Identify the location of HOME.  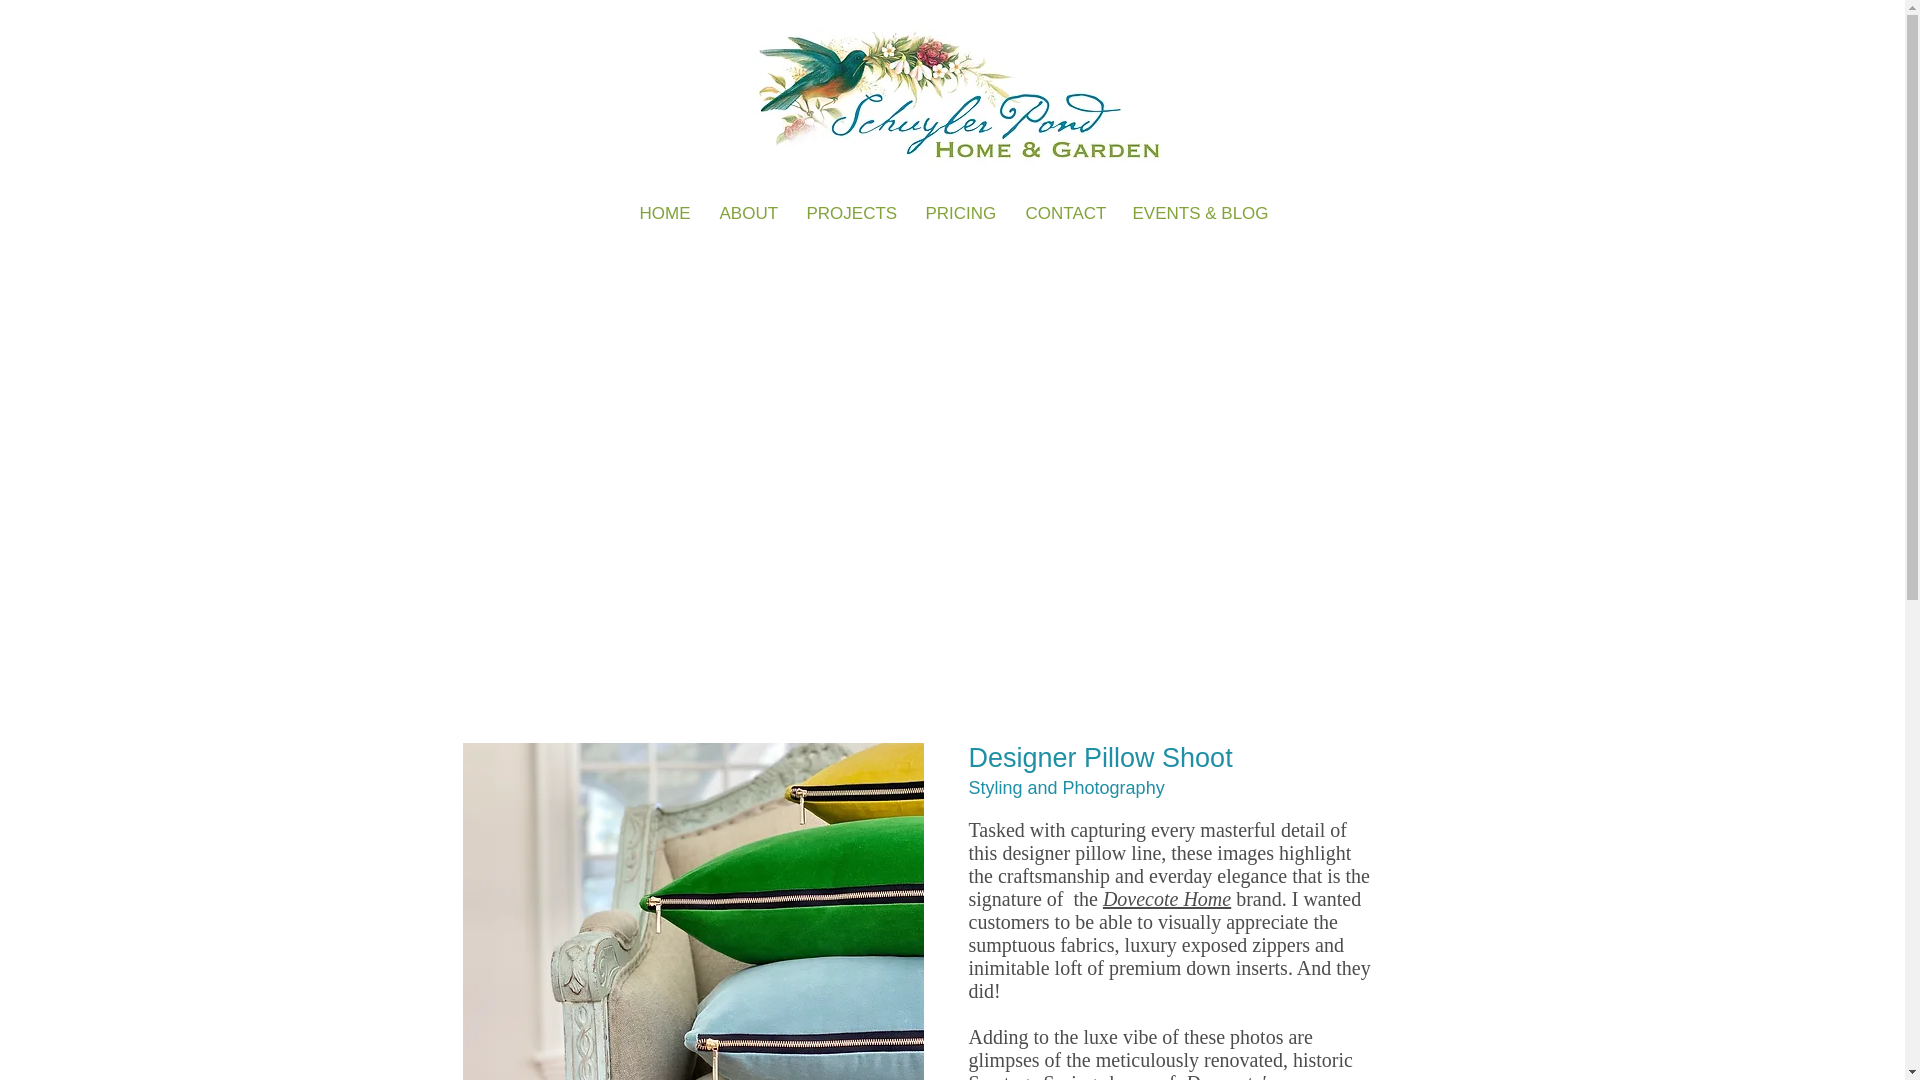
(664, 213).